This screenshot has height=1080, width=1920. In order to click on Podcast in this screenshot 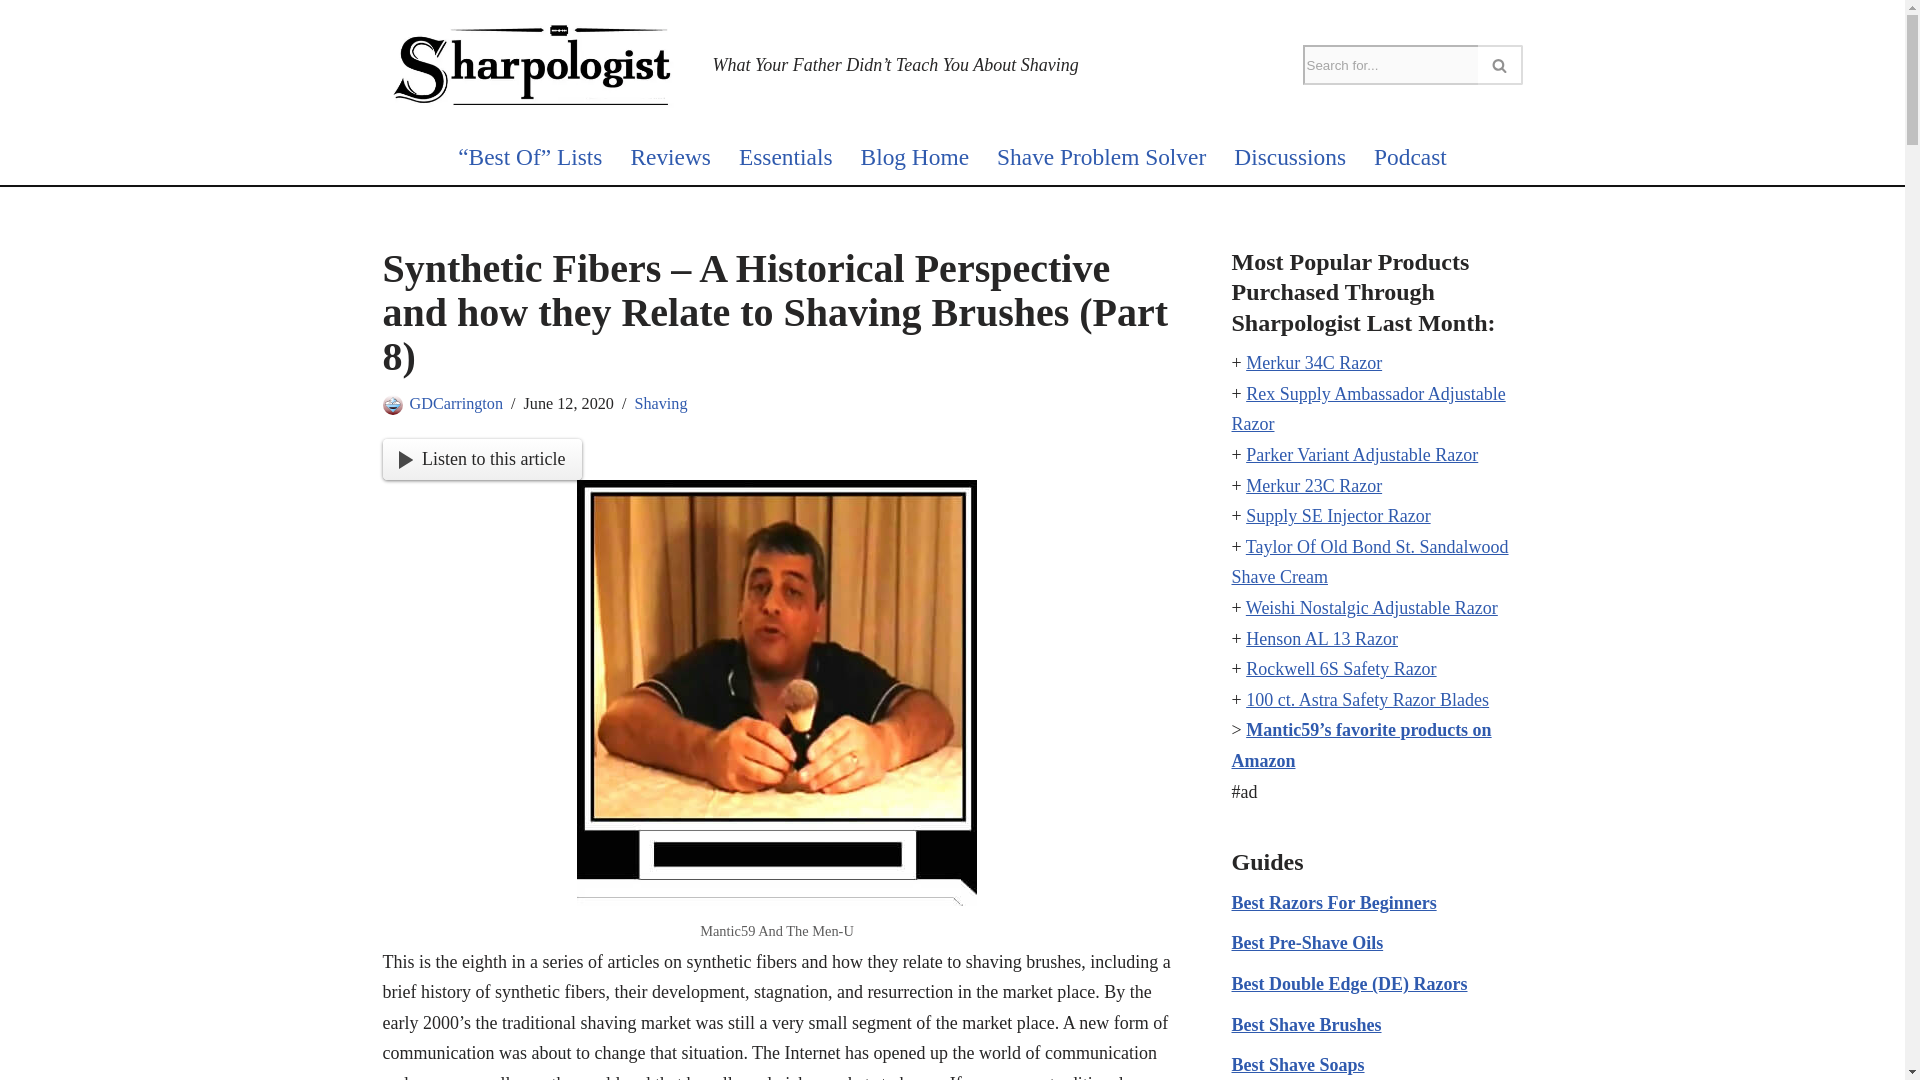, I will do `click(1410, 157)`.